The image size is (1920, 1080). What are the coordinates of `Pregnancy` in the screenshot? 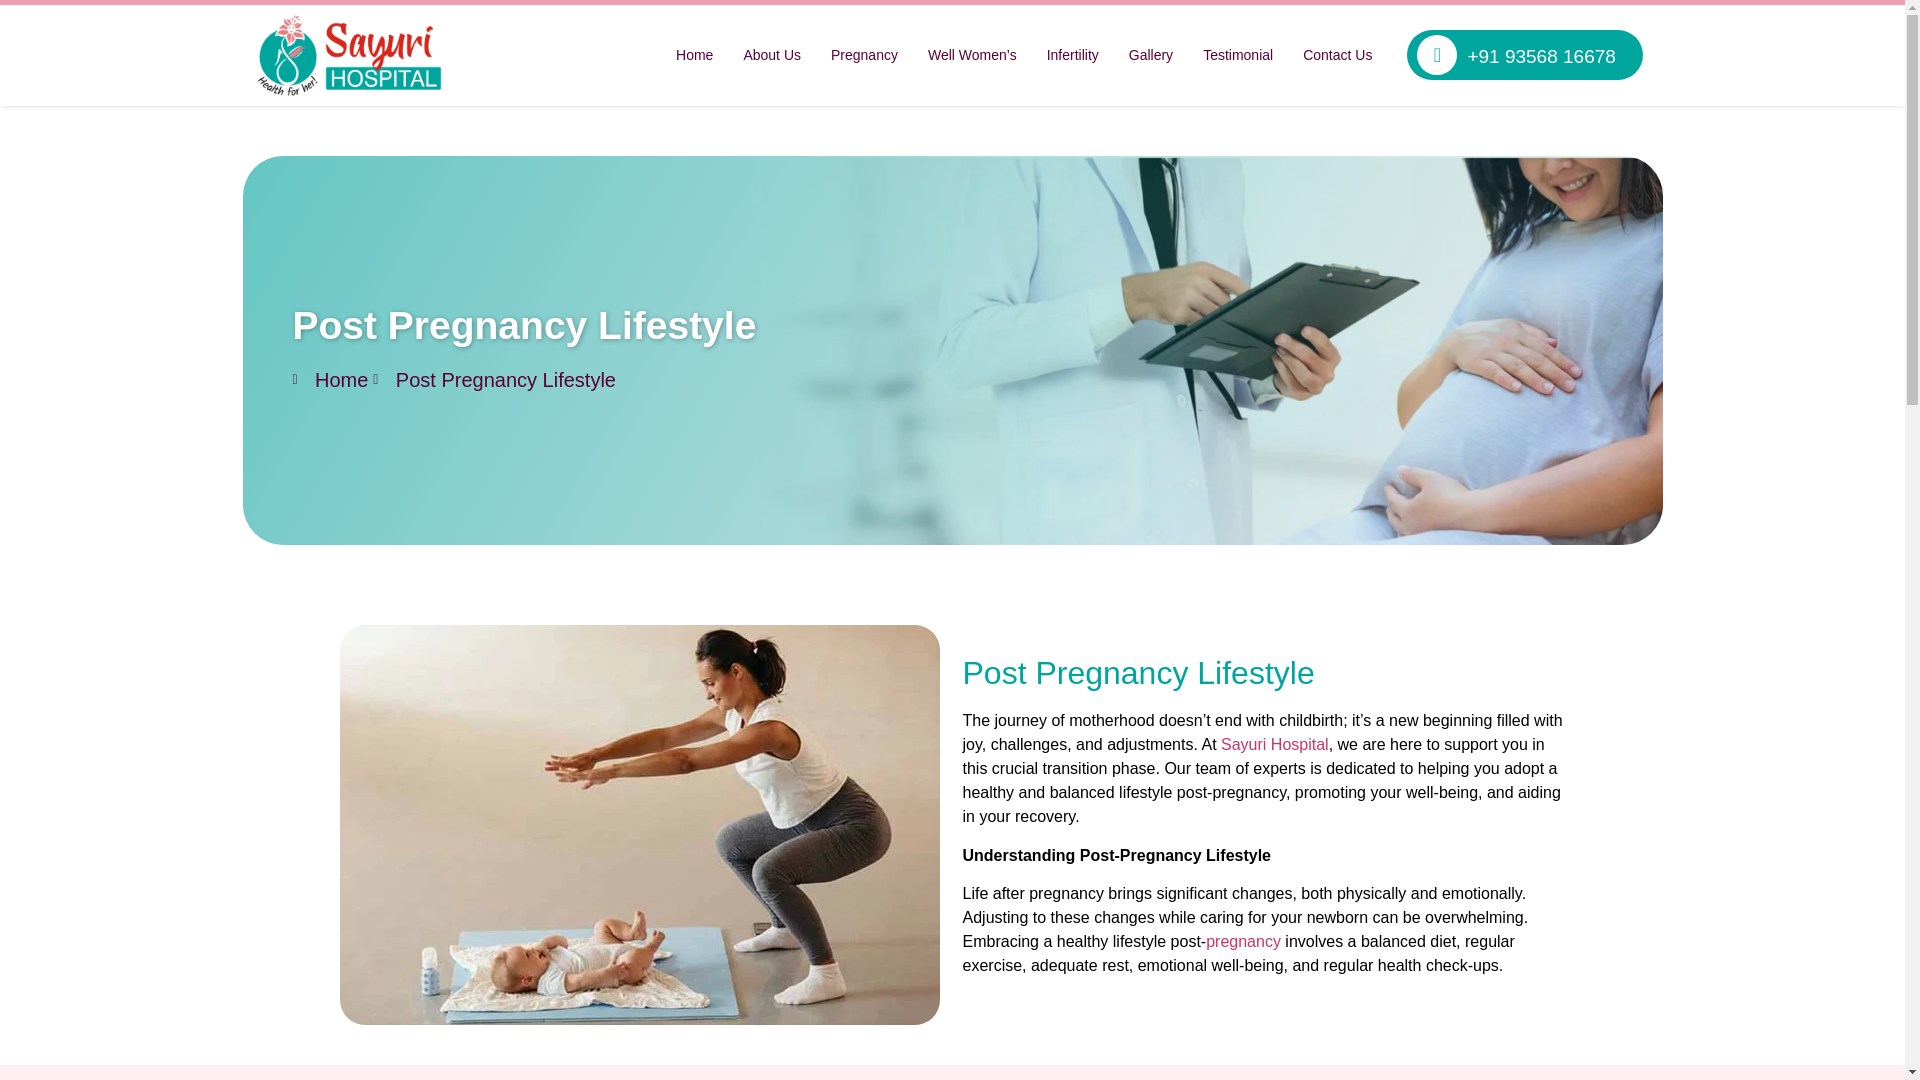 It's located at (864, 54).